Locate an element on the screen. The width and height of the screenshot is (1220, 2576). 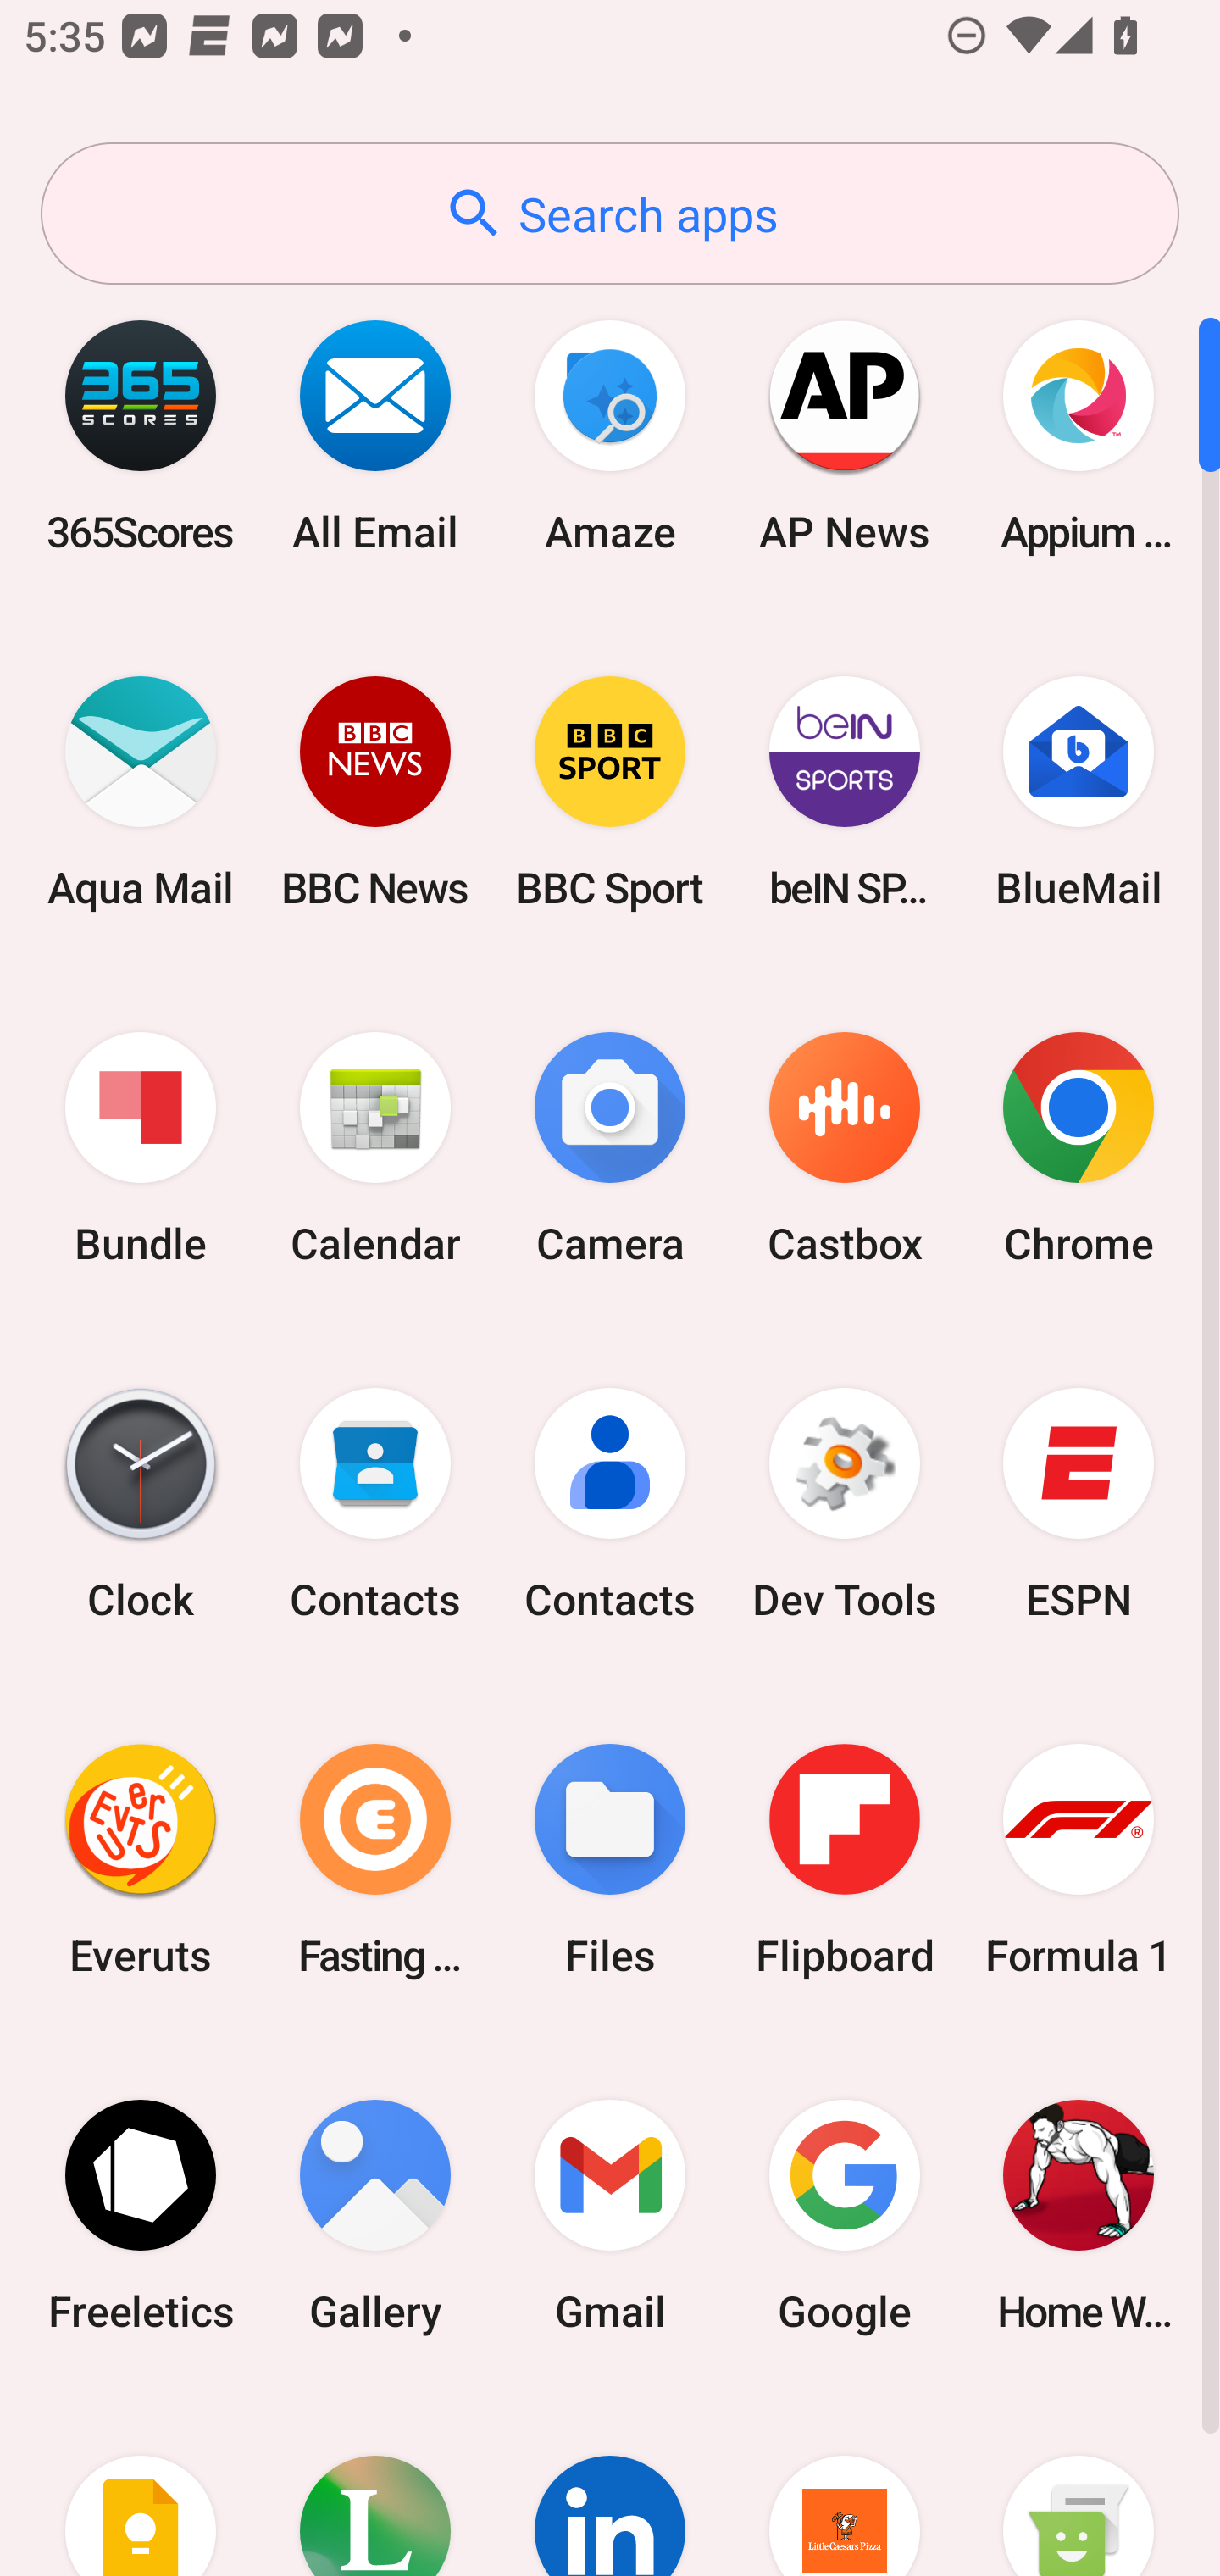
Amaze is located at coordinates (610, 436).